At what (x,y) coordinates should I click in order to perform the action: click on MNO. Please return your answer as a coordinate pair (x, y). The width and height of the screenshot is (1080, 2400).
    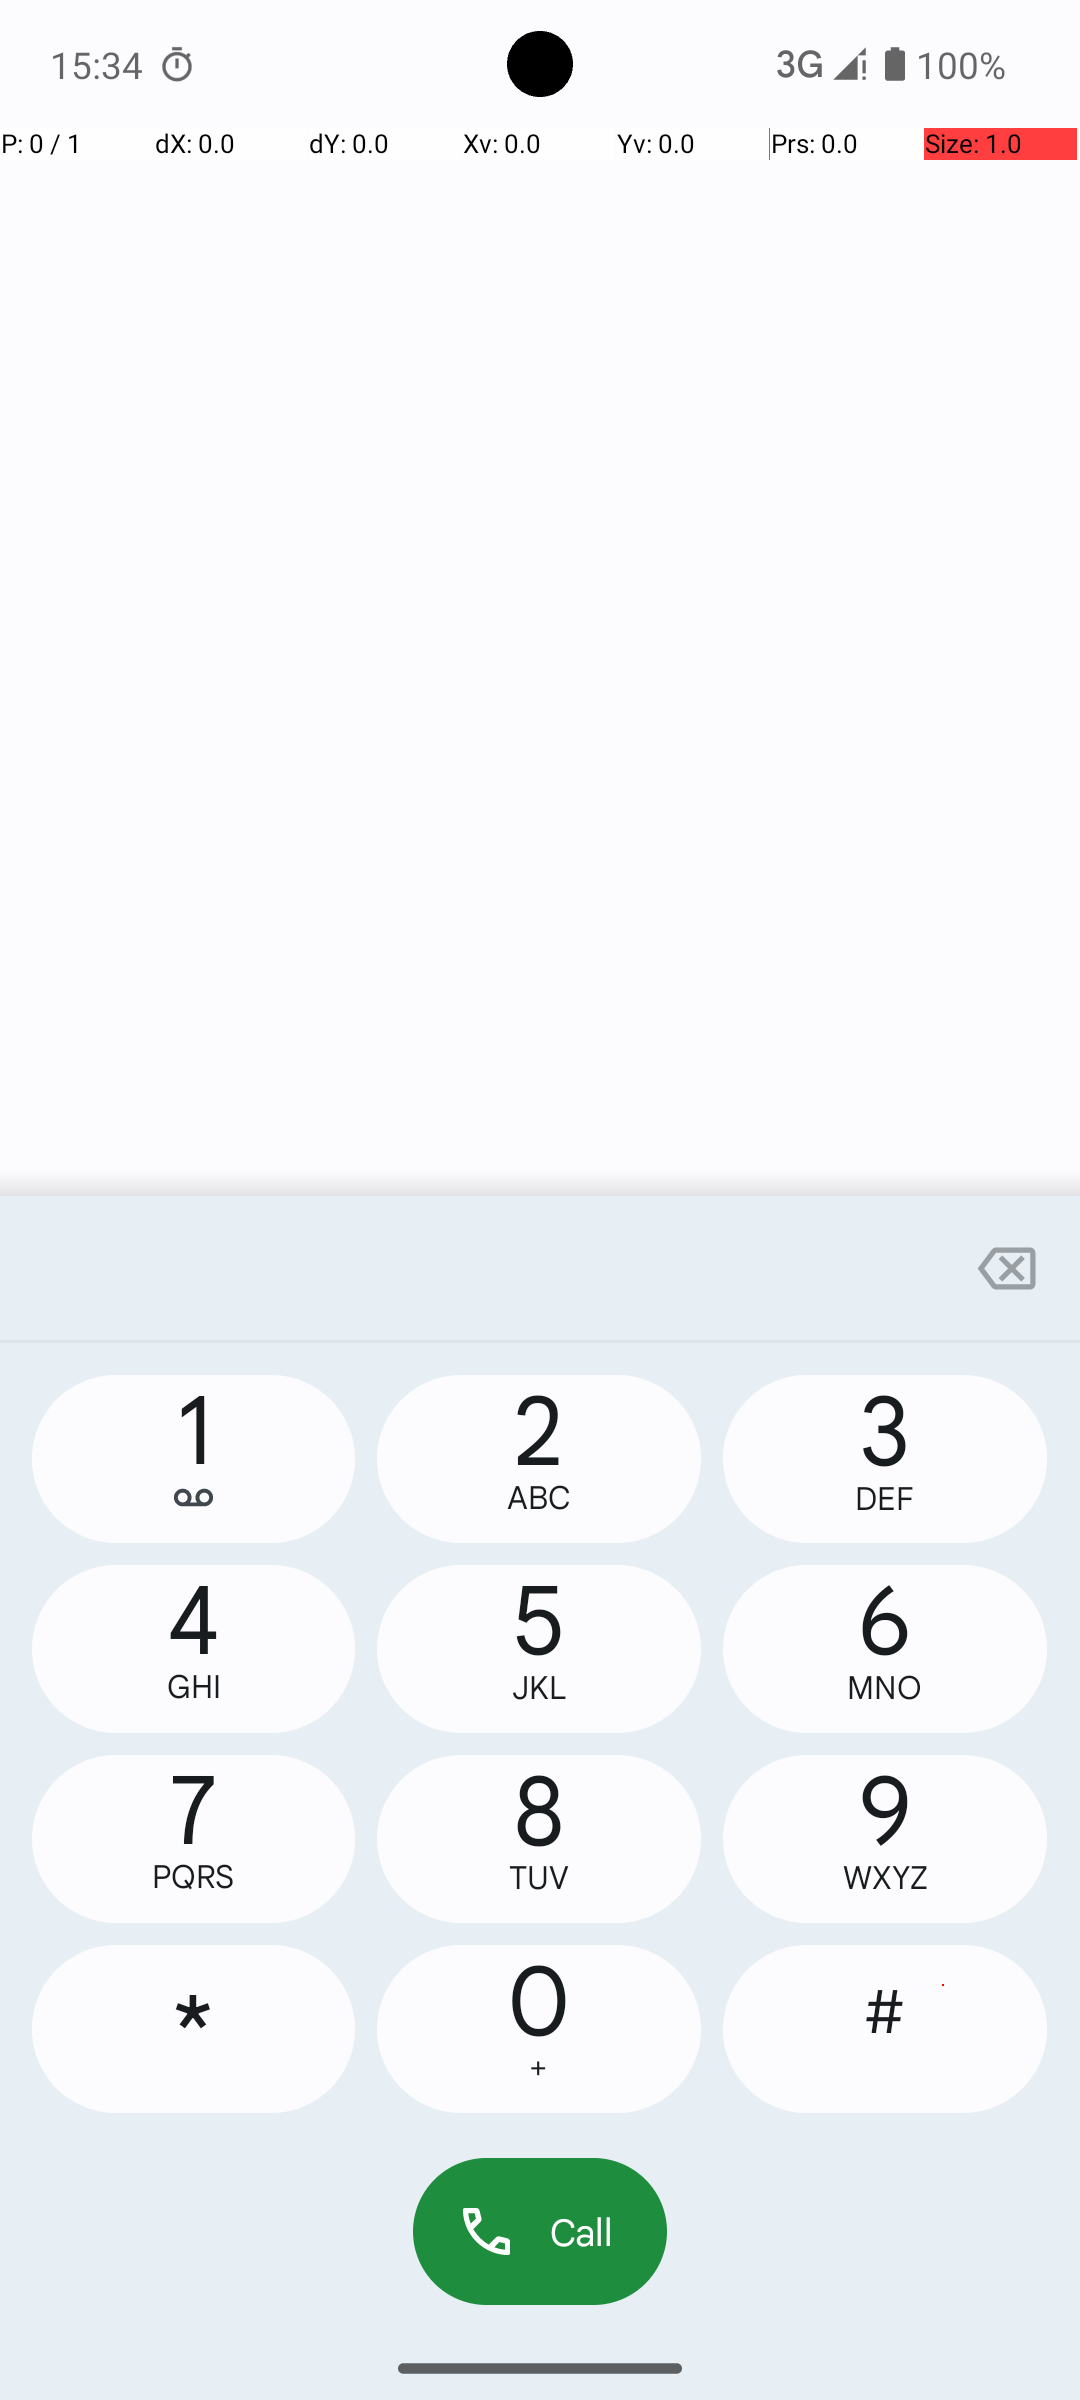
    Looking at the image, I should click on (885, 1688).